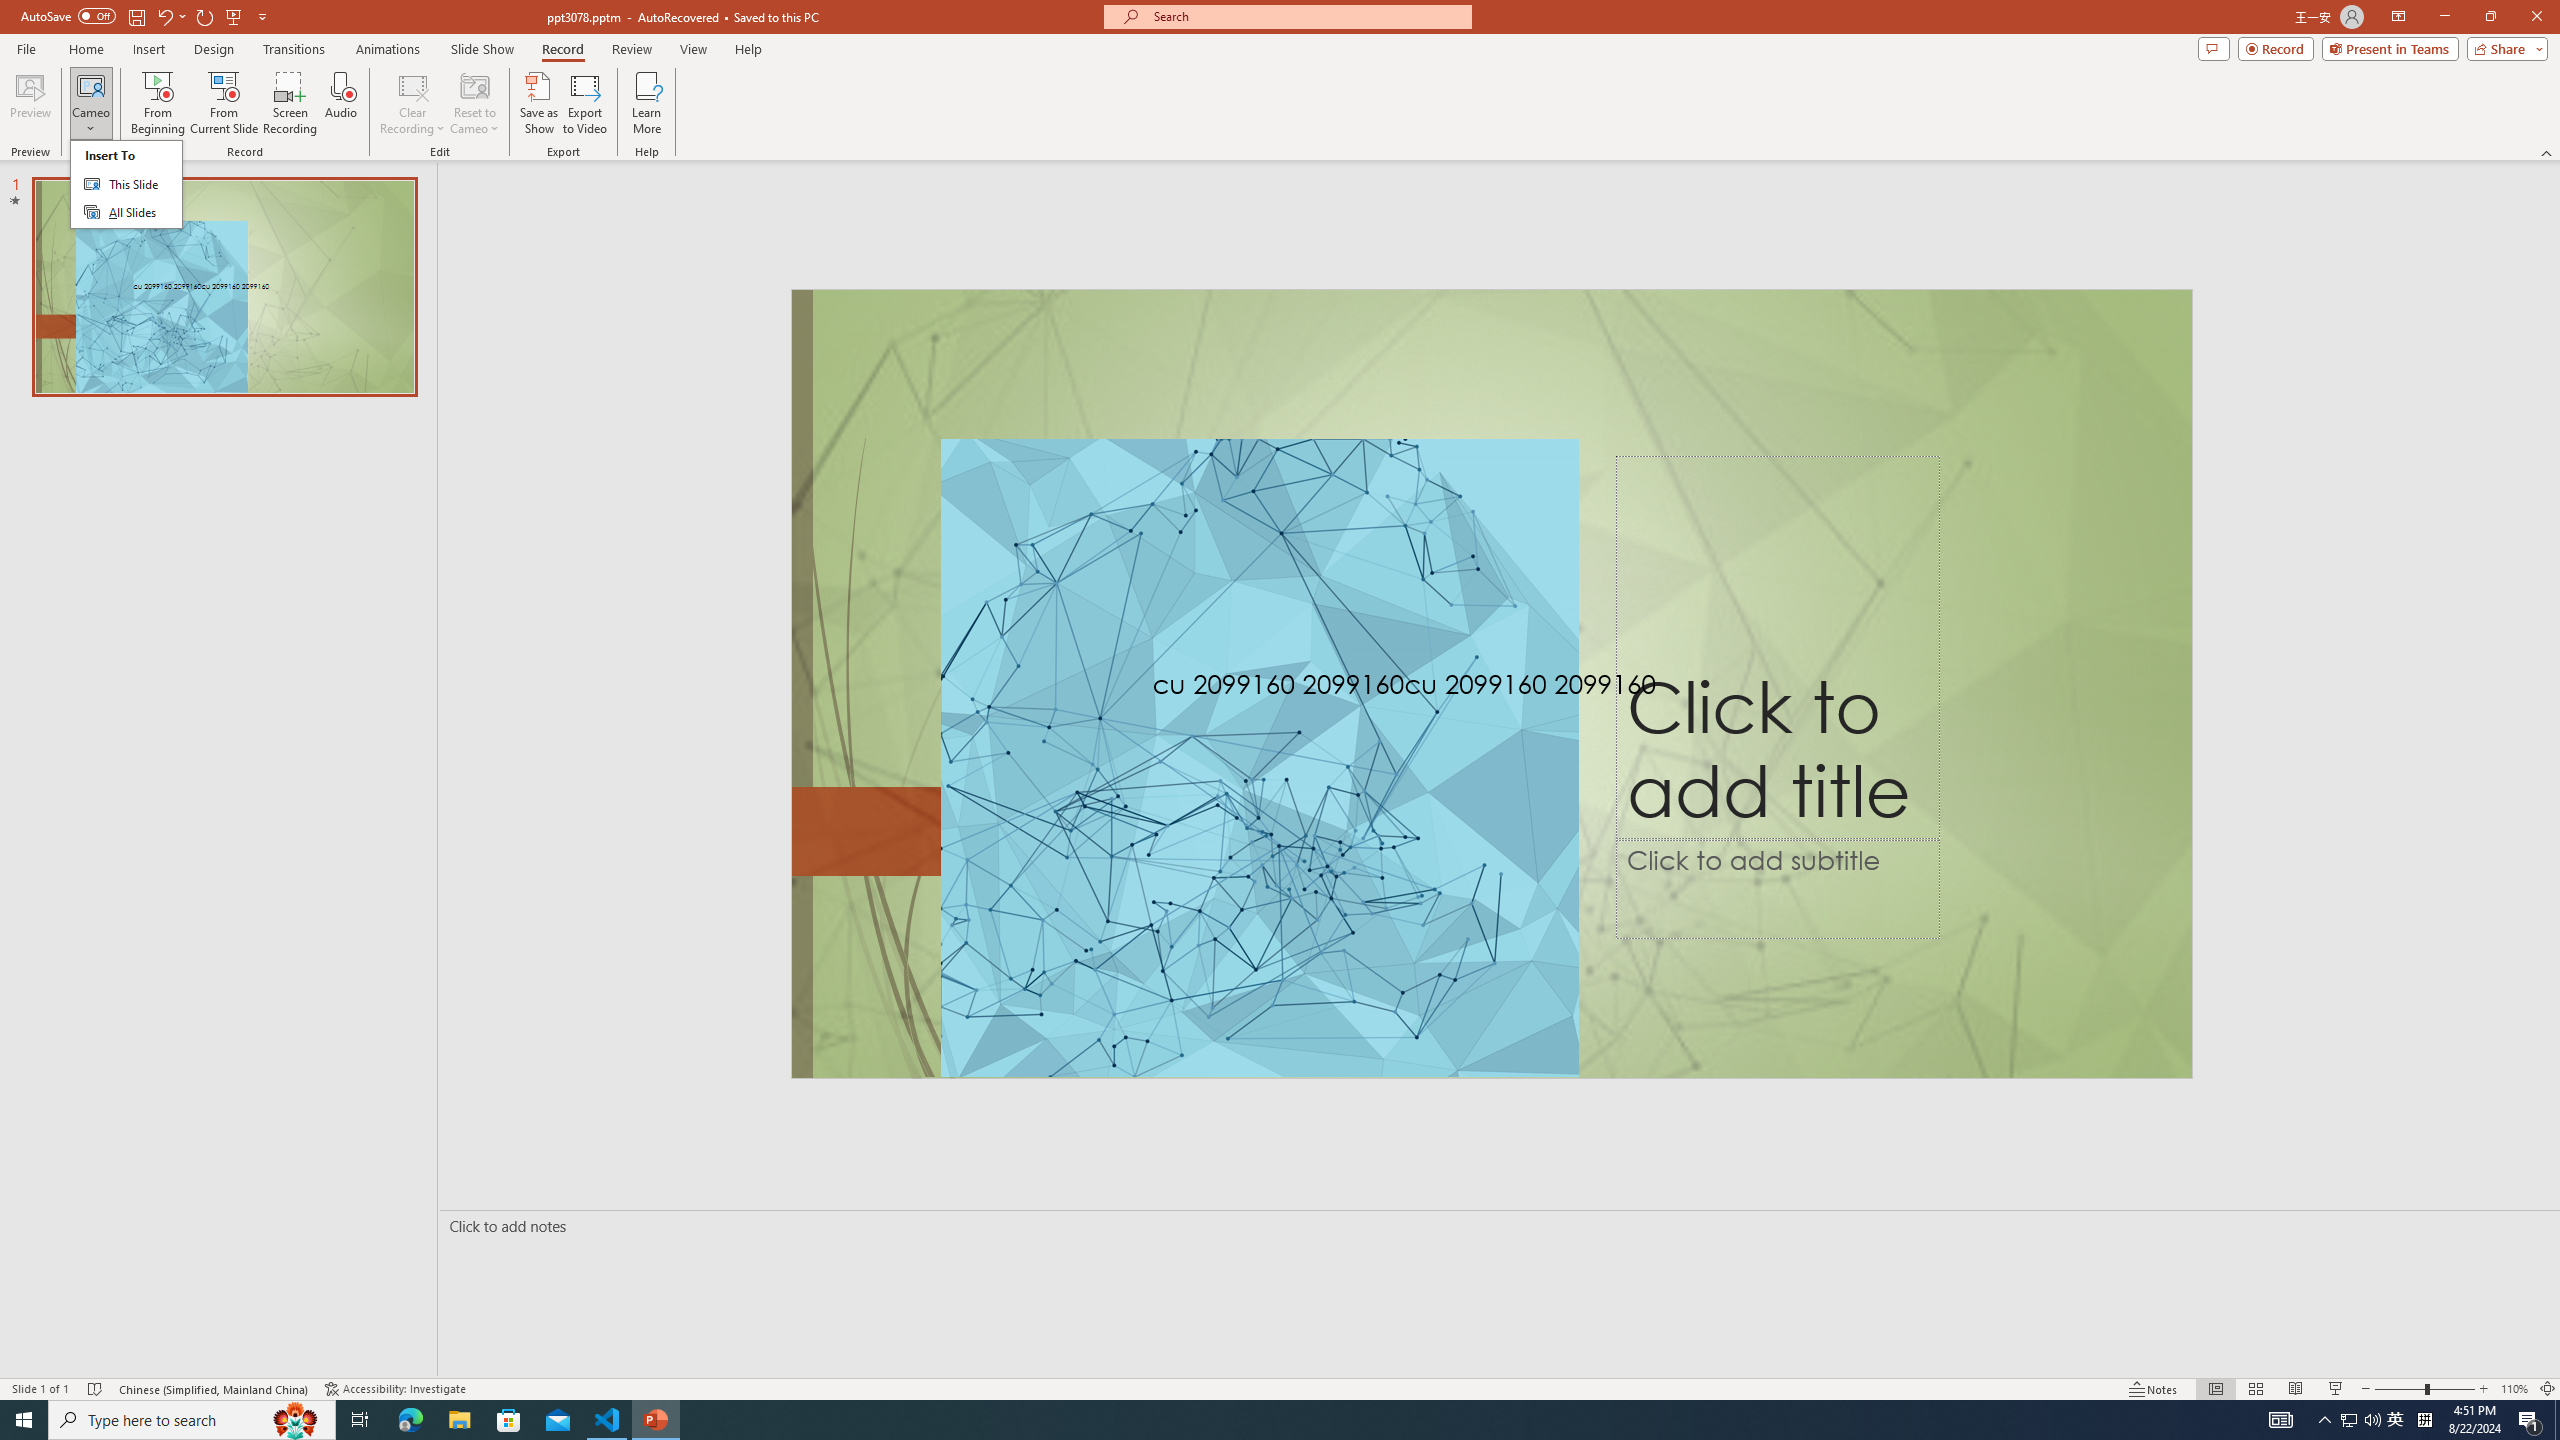 The image size is (2560, 1440). I want to click on Minimize, so click(90, 121).